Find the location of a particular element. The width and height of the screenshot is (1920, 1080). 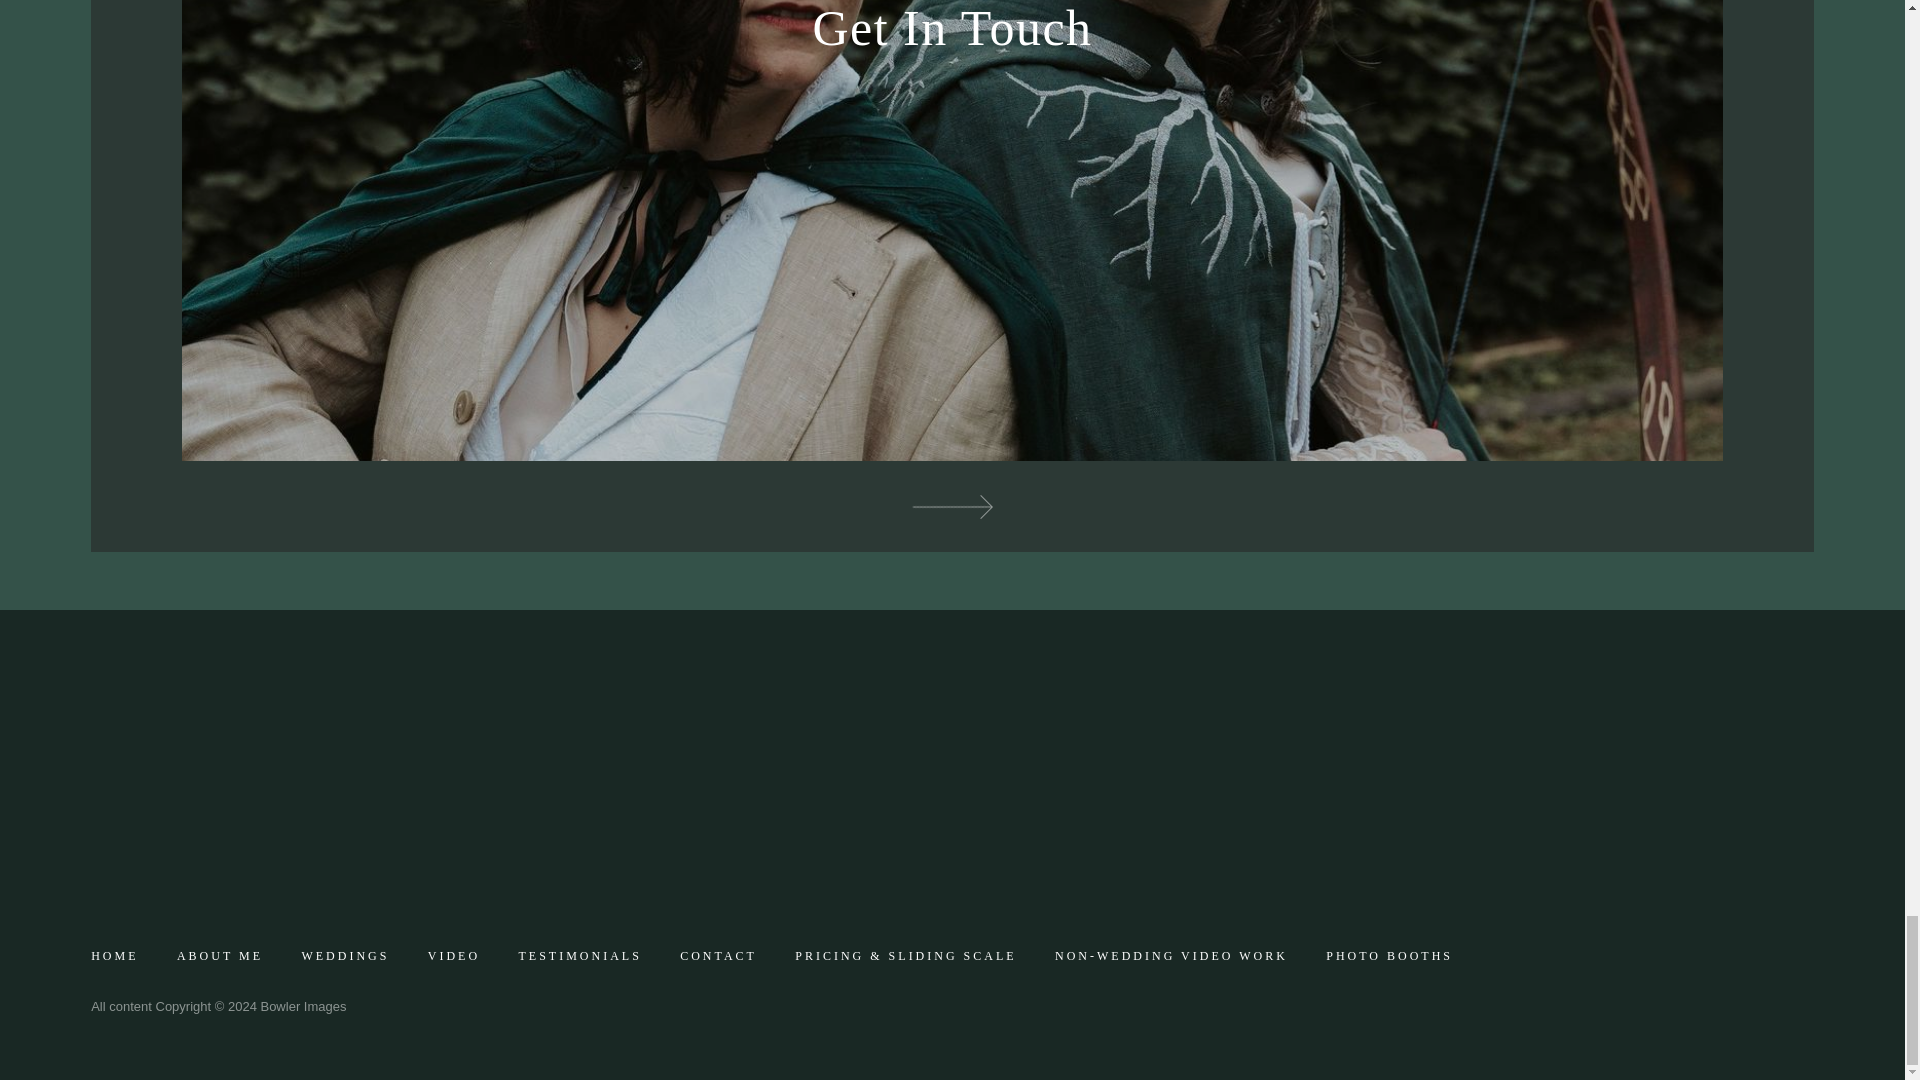

VIDEO is located at coordinates (454, 956).